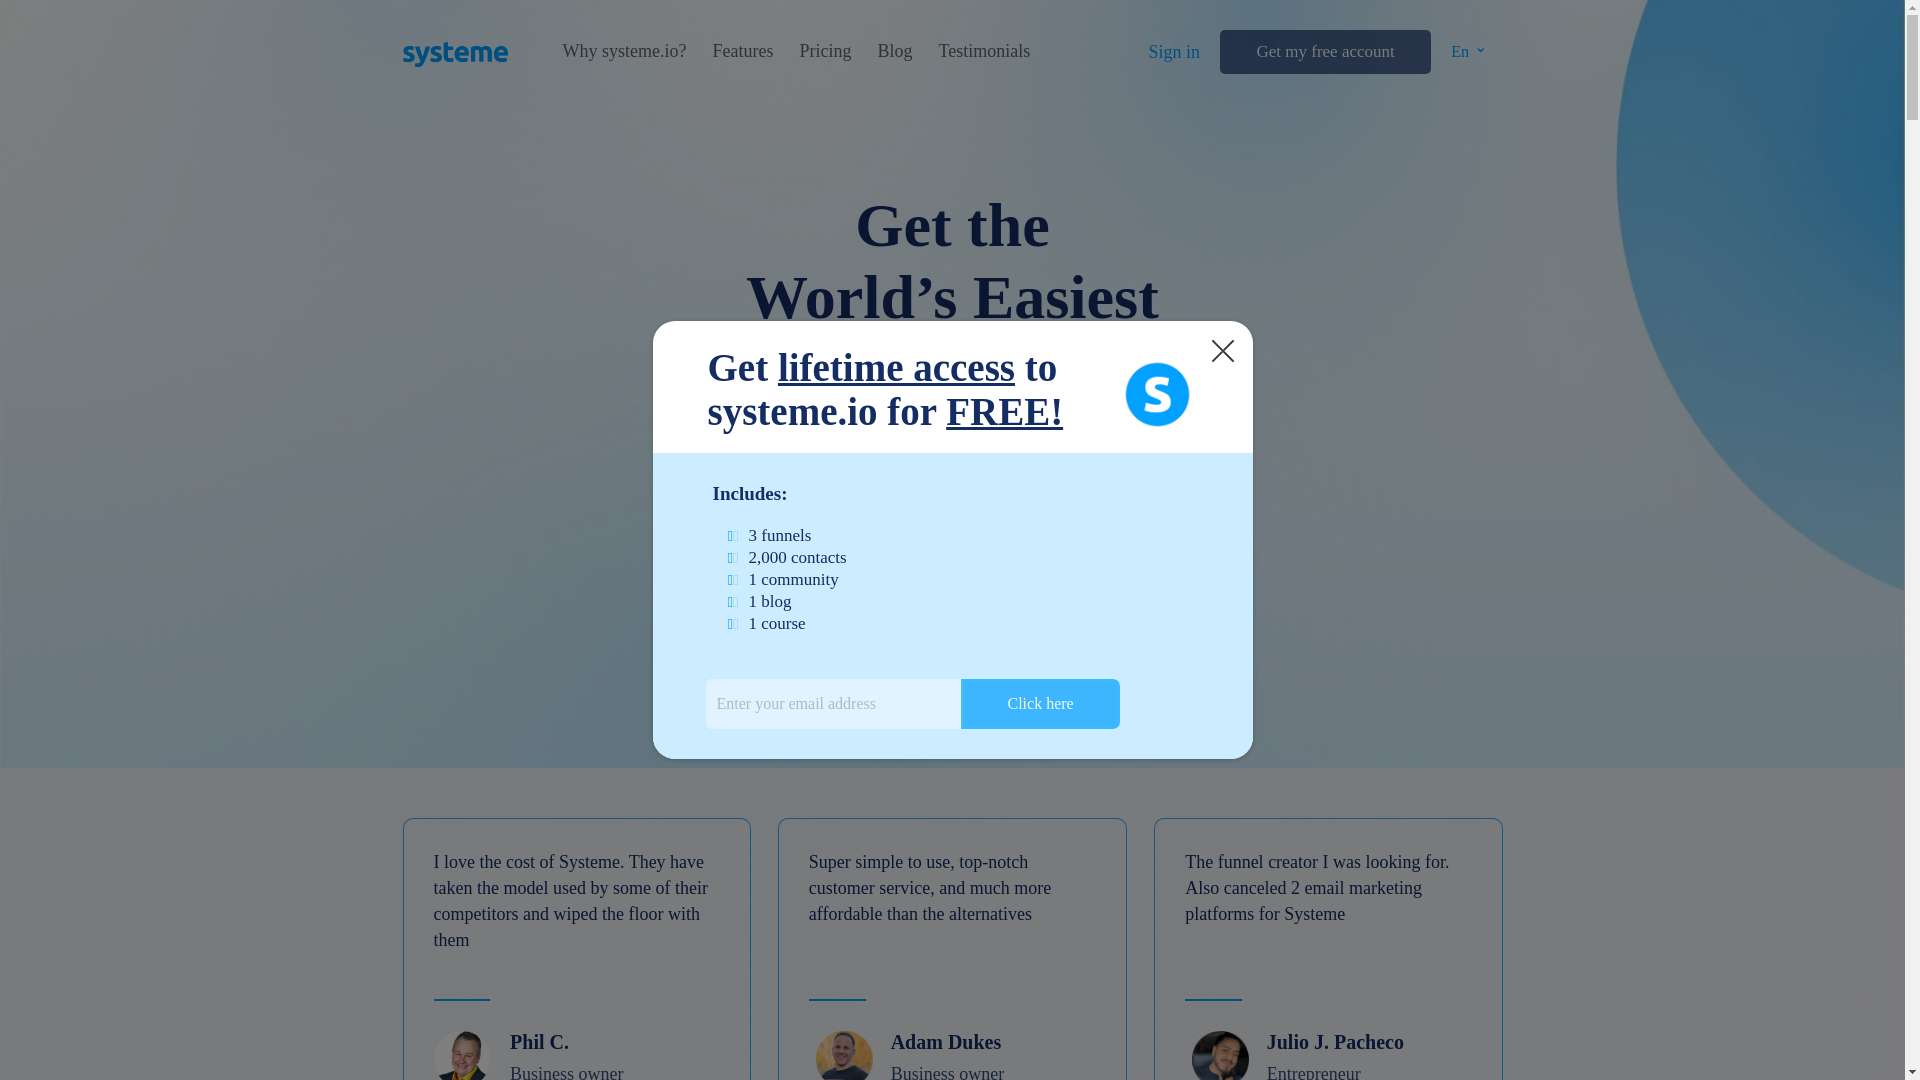  Describe the element at coordinates (894, 51) in the screenshot. I see `Blog` at that location.